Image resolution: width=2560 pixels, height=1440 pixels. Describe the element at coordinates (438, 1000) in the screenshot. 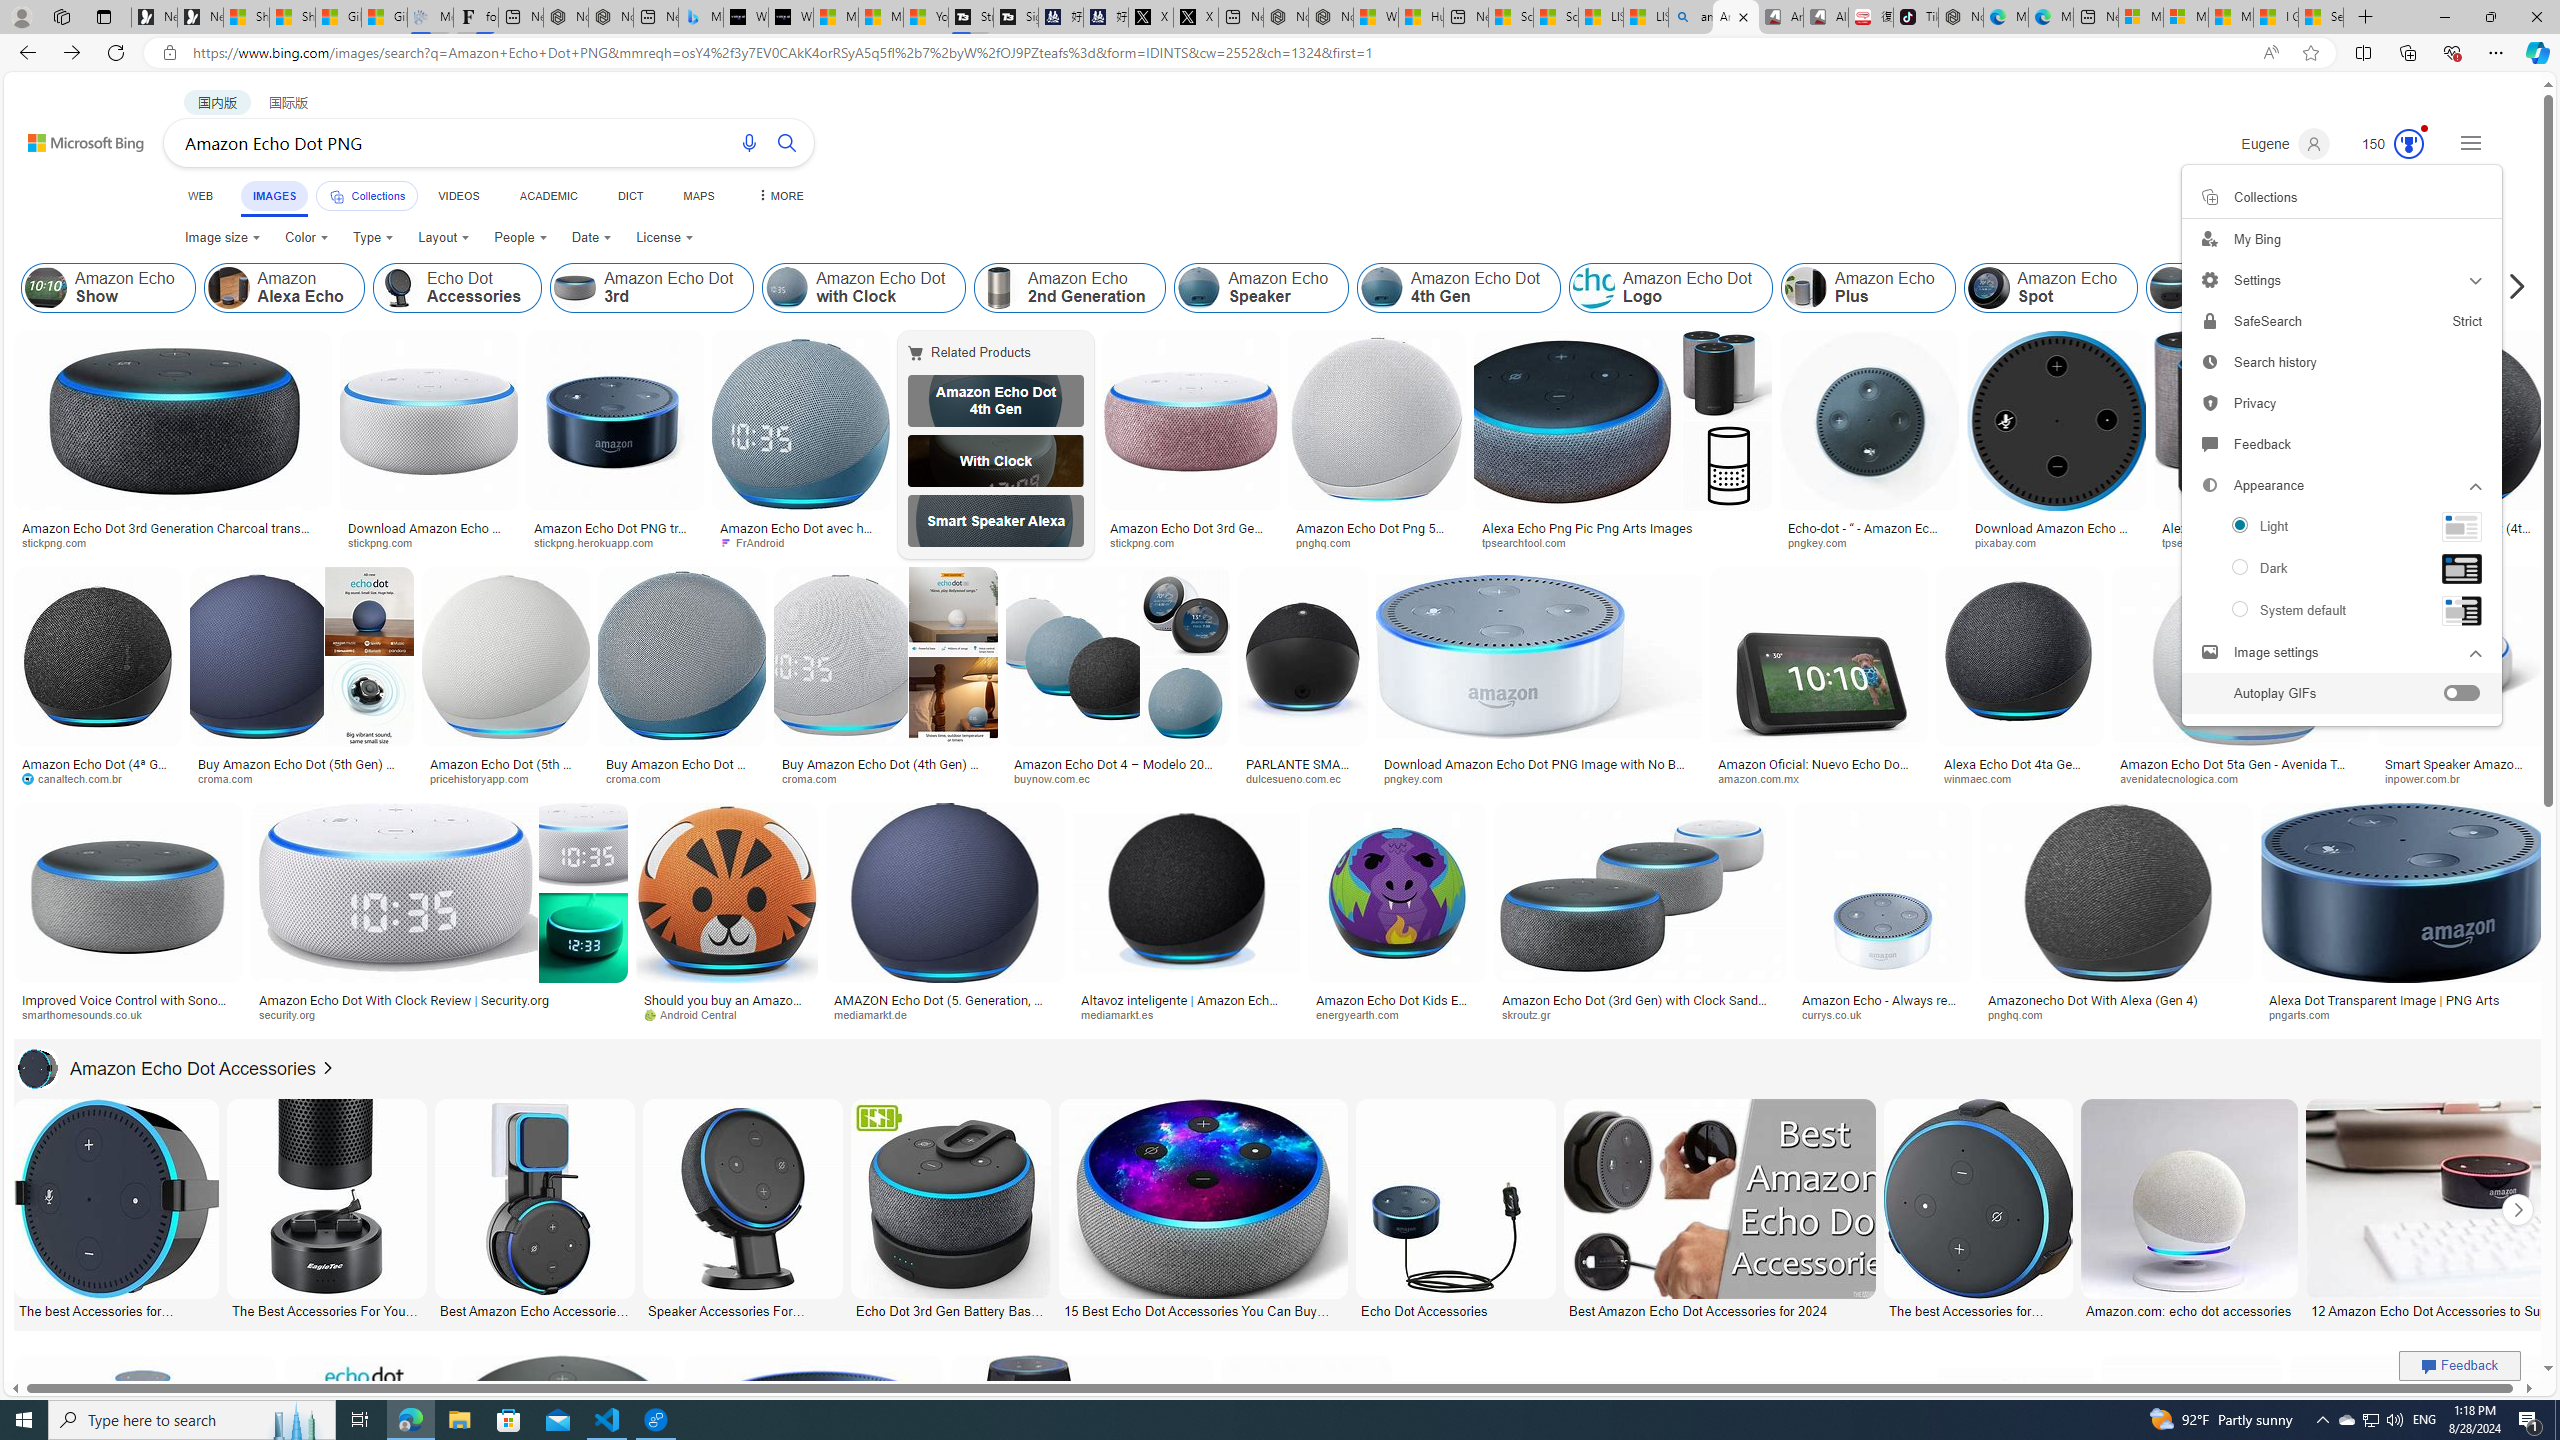

I see `Amazon Echo Dot With Clock Review | Security.org` at that location.